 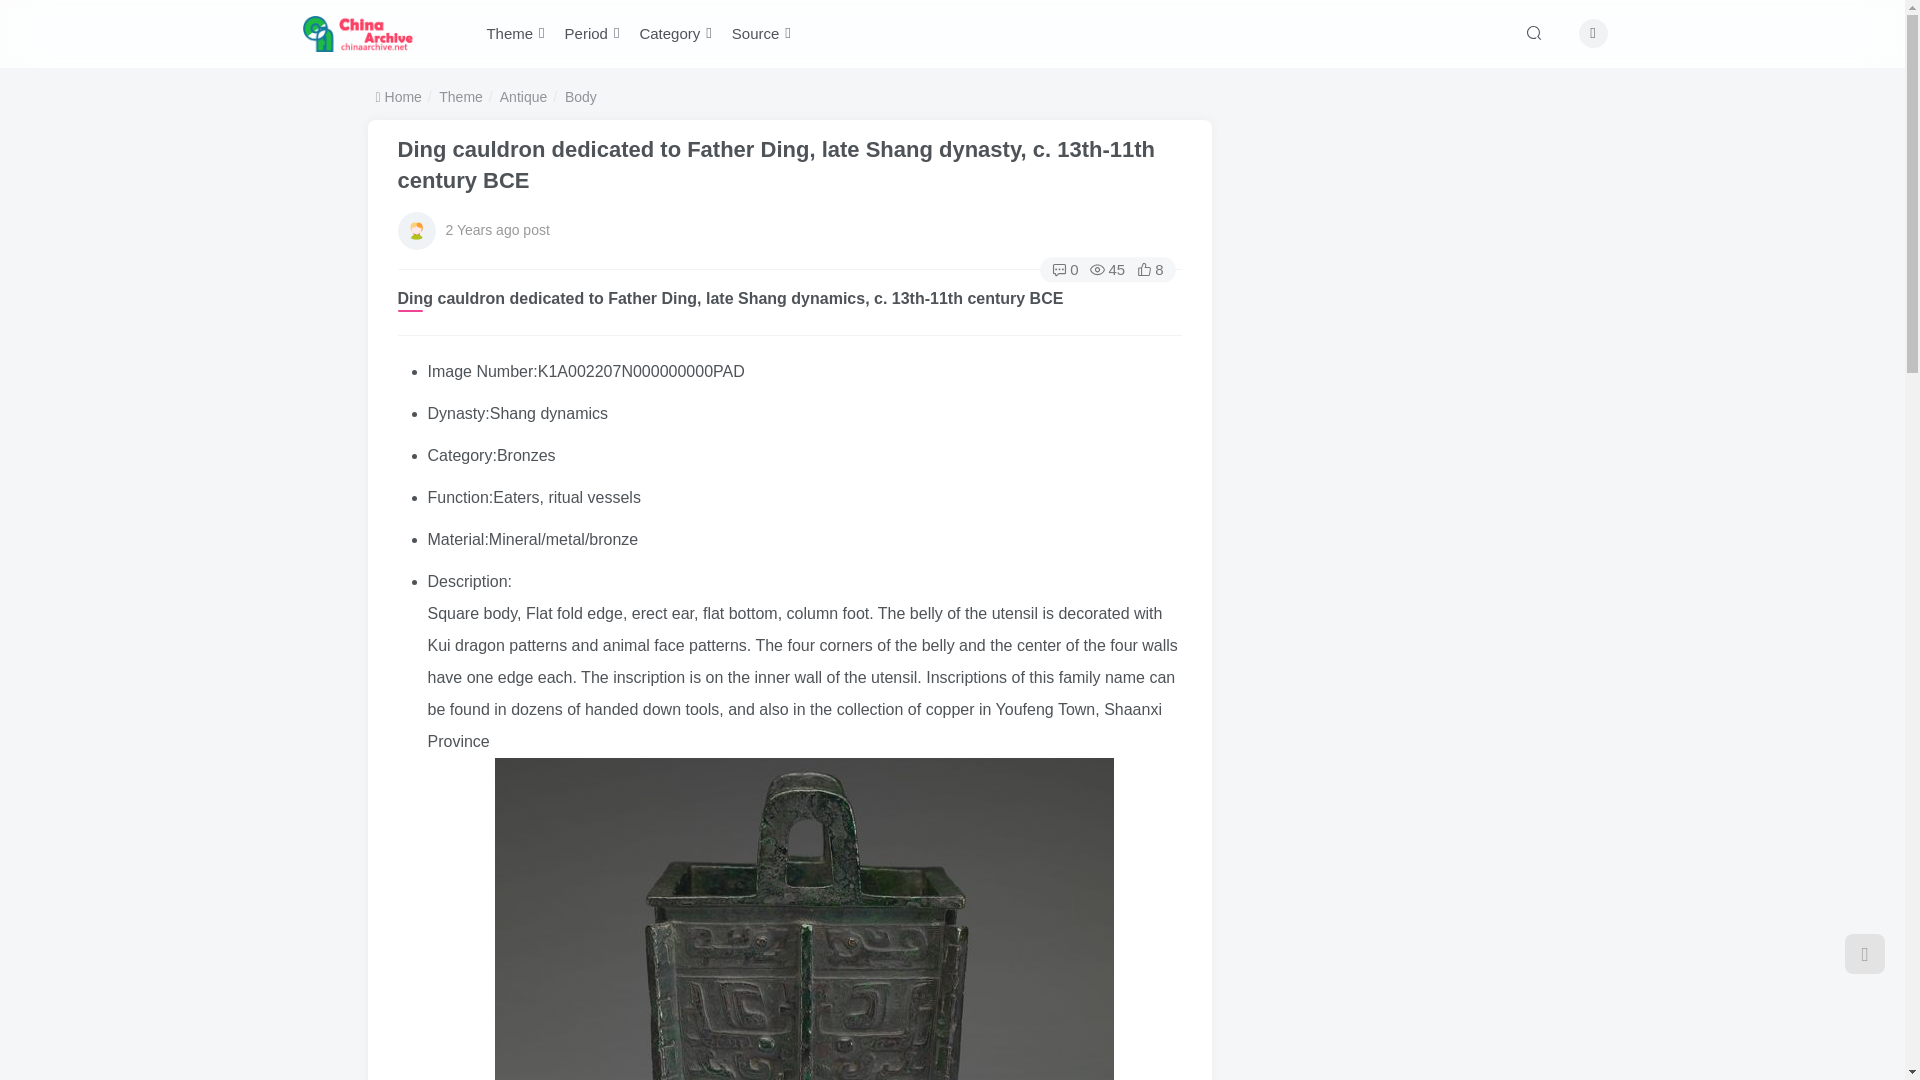 I want to click on China Archive, so click(x=358, y=32).